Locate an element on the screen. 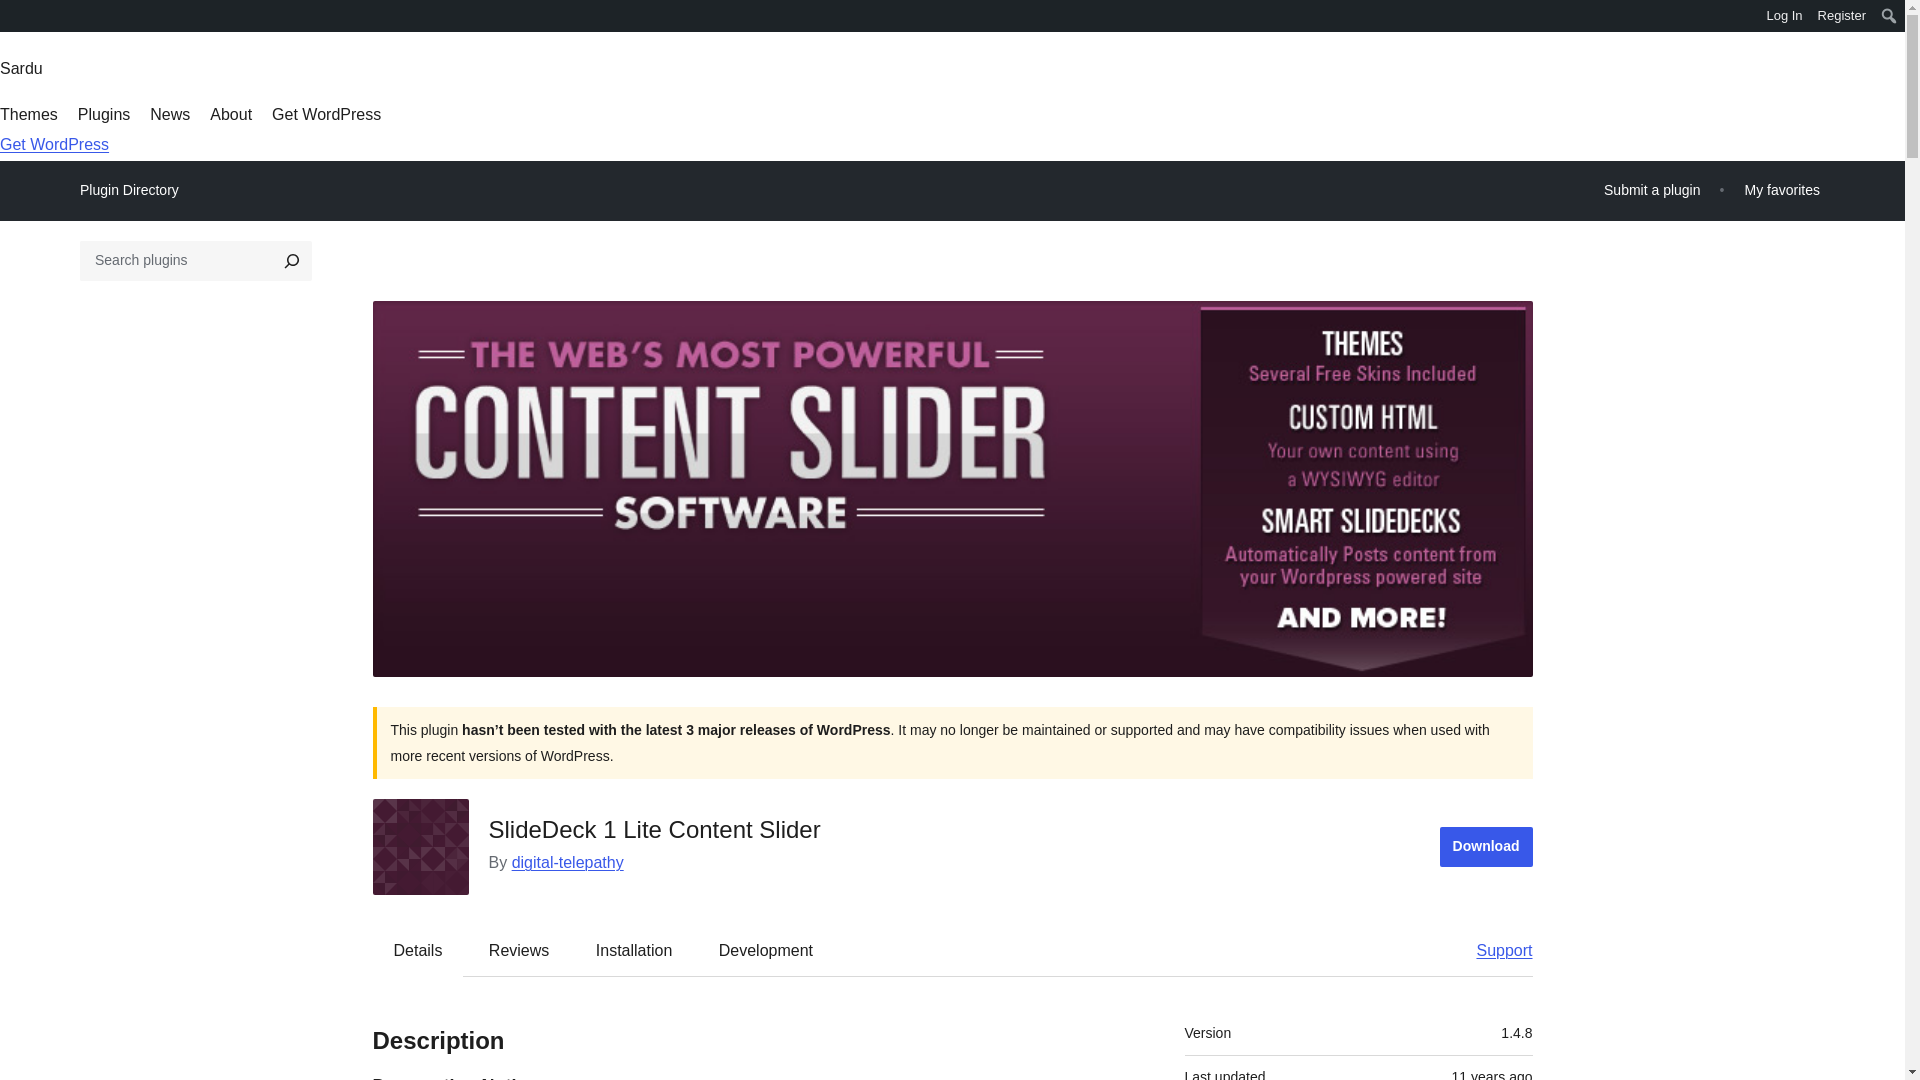 This screenshot has height=1080, width=1920. Themes is located at coordinates (28, 114).